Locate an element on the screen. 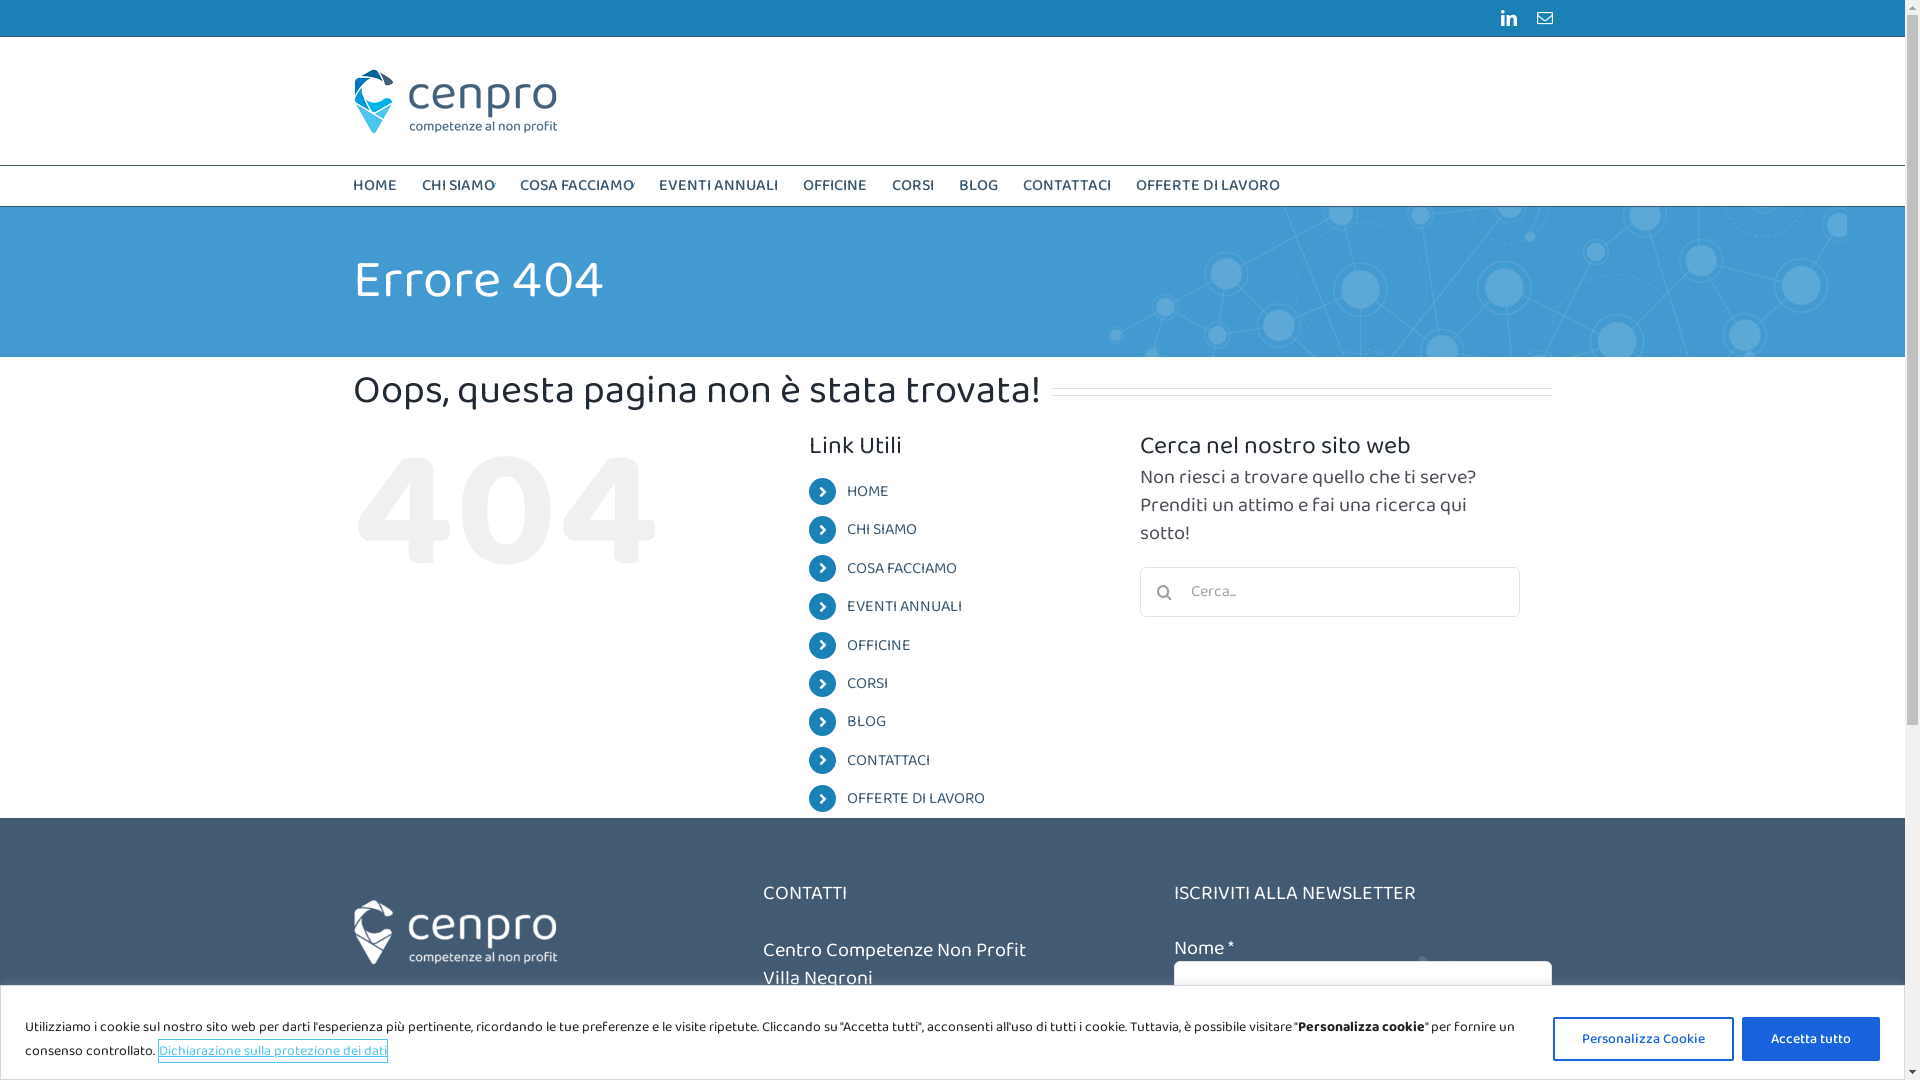  OFFERTE DI LAVORO is located at coordinates (1208, 186).